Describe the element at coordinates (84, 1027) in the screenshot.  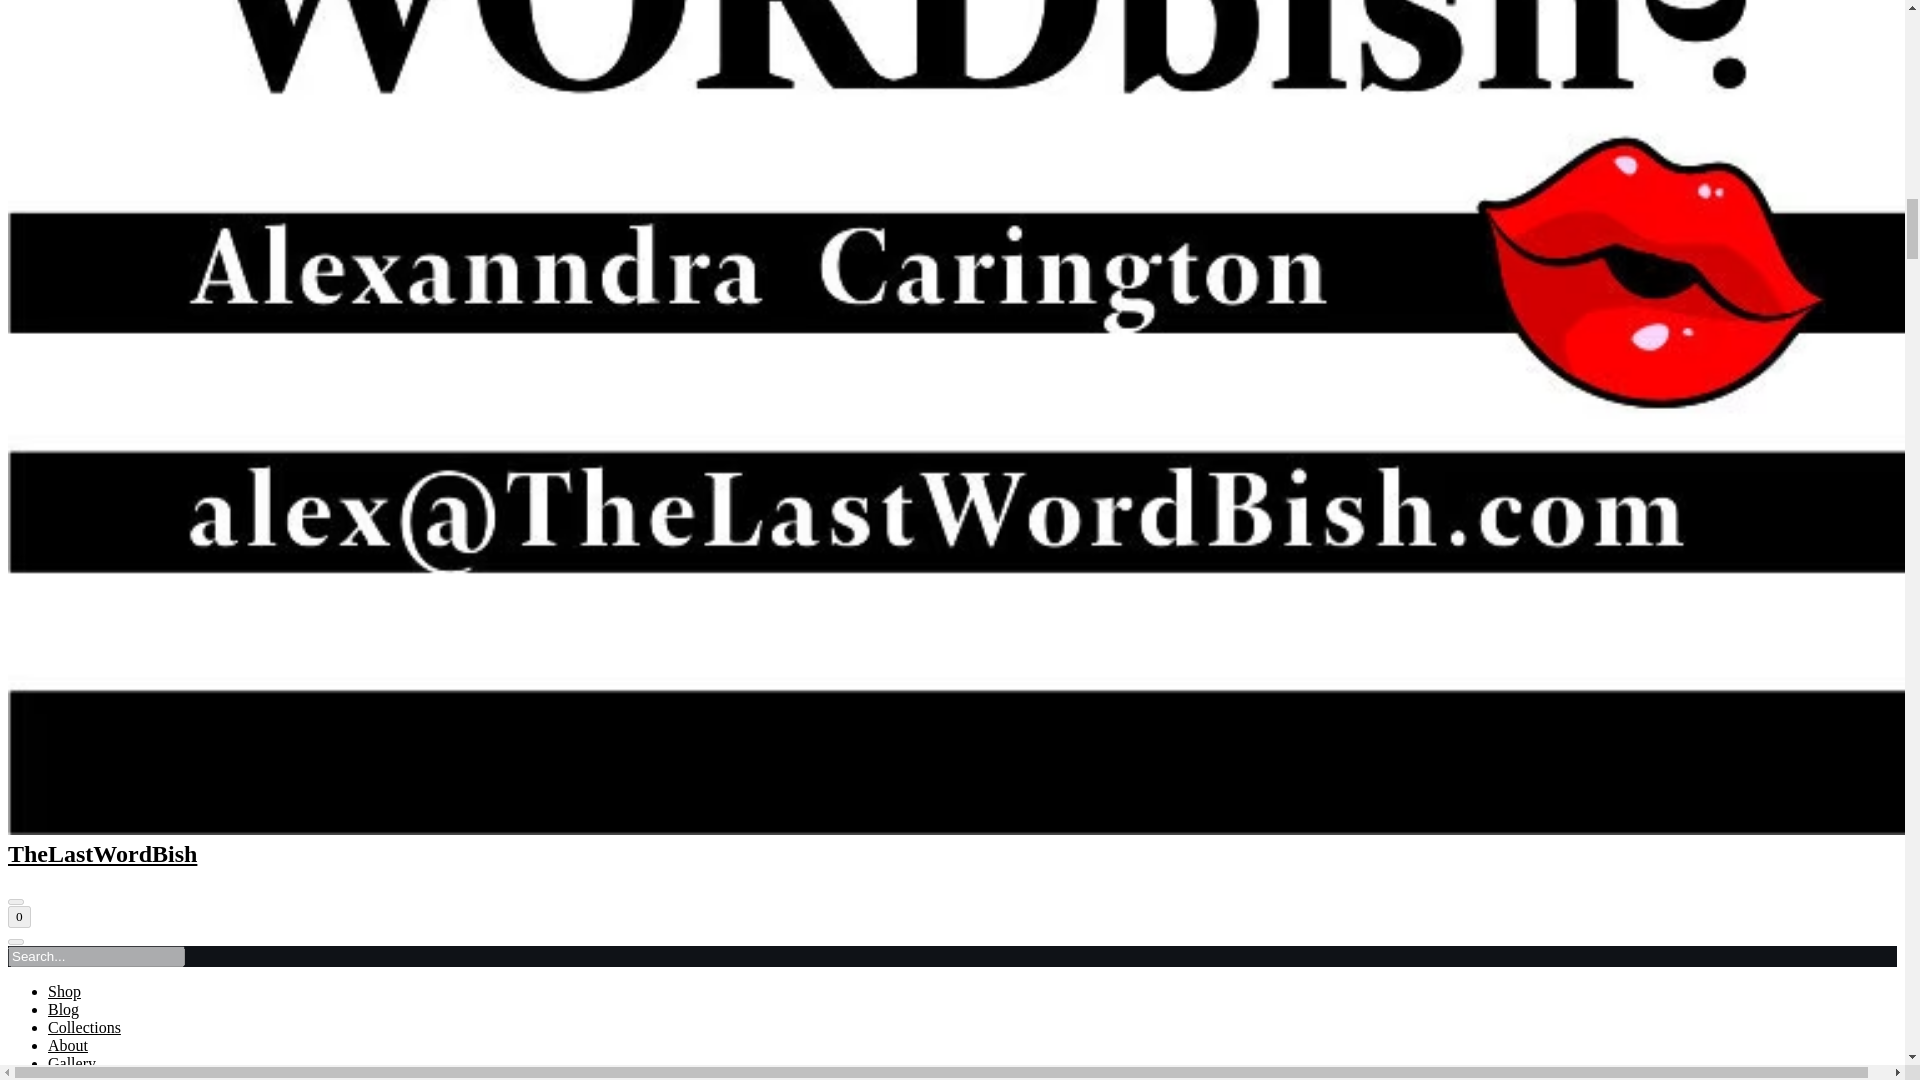
I see `Collections` at that location.